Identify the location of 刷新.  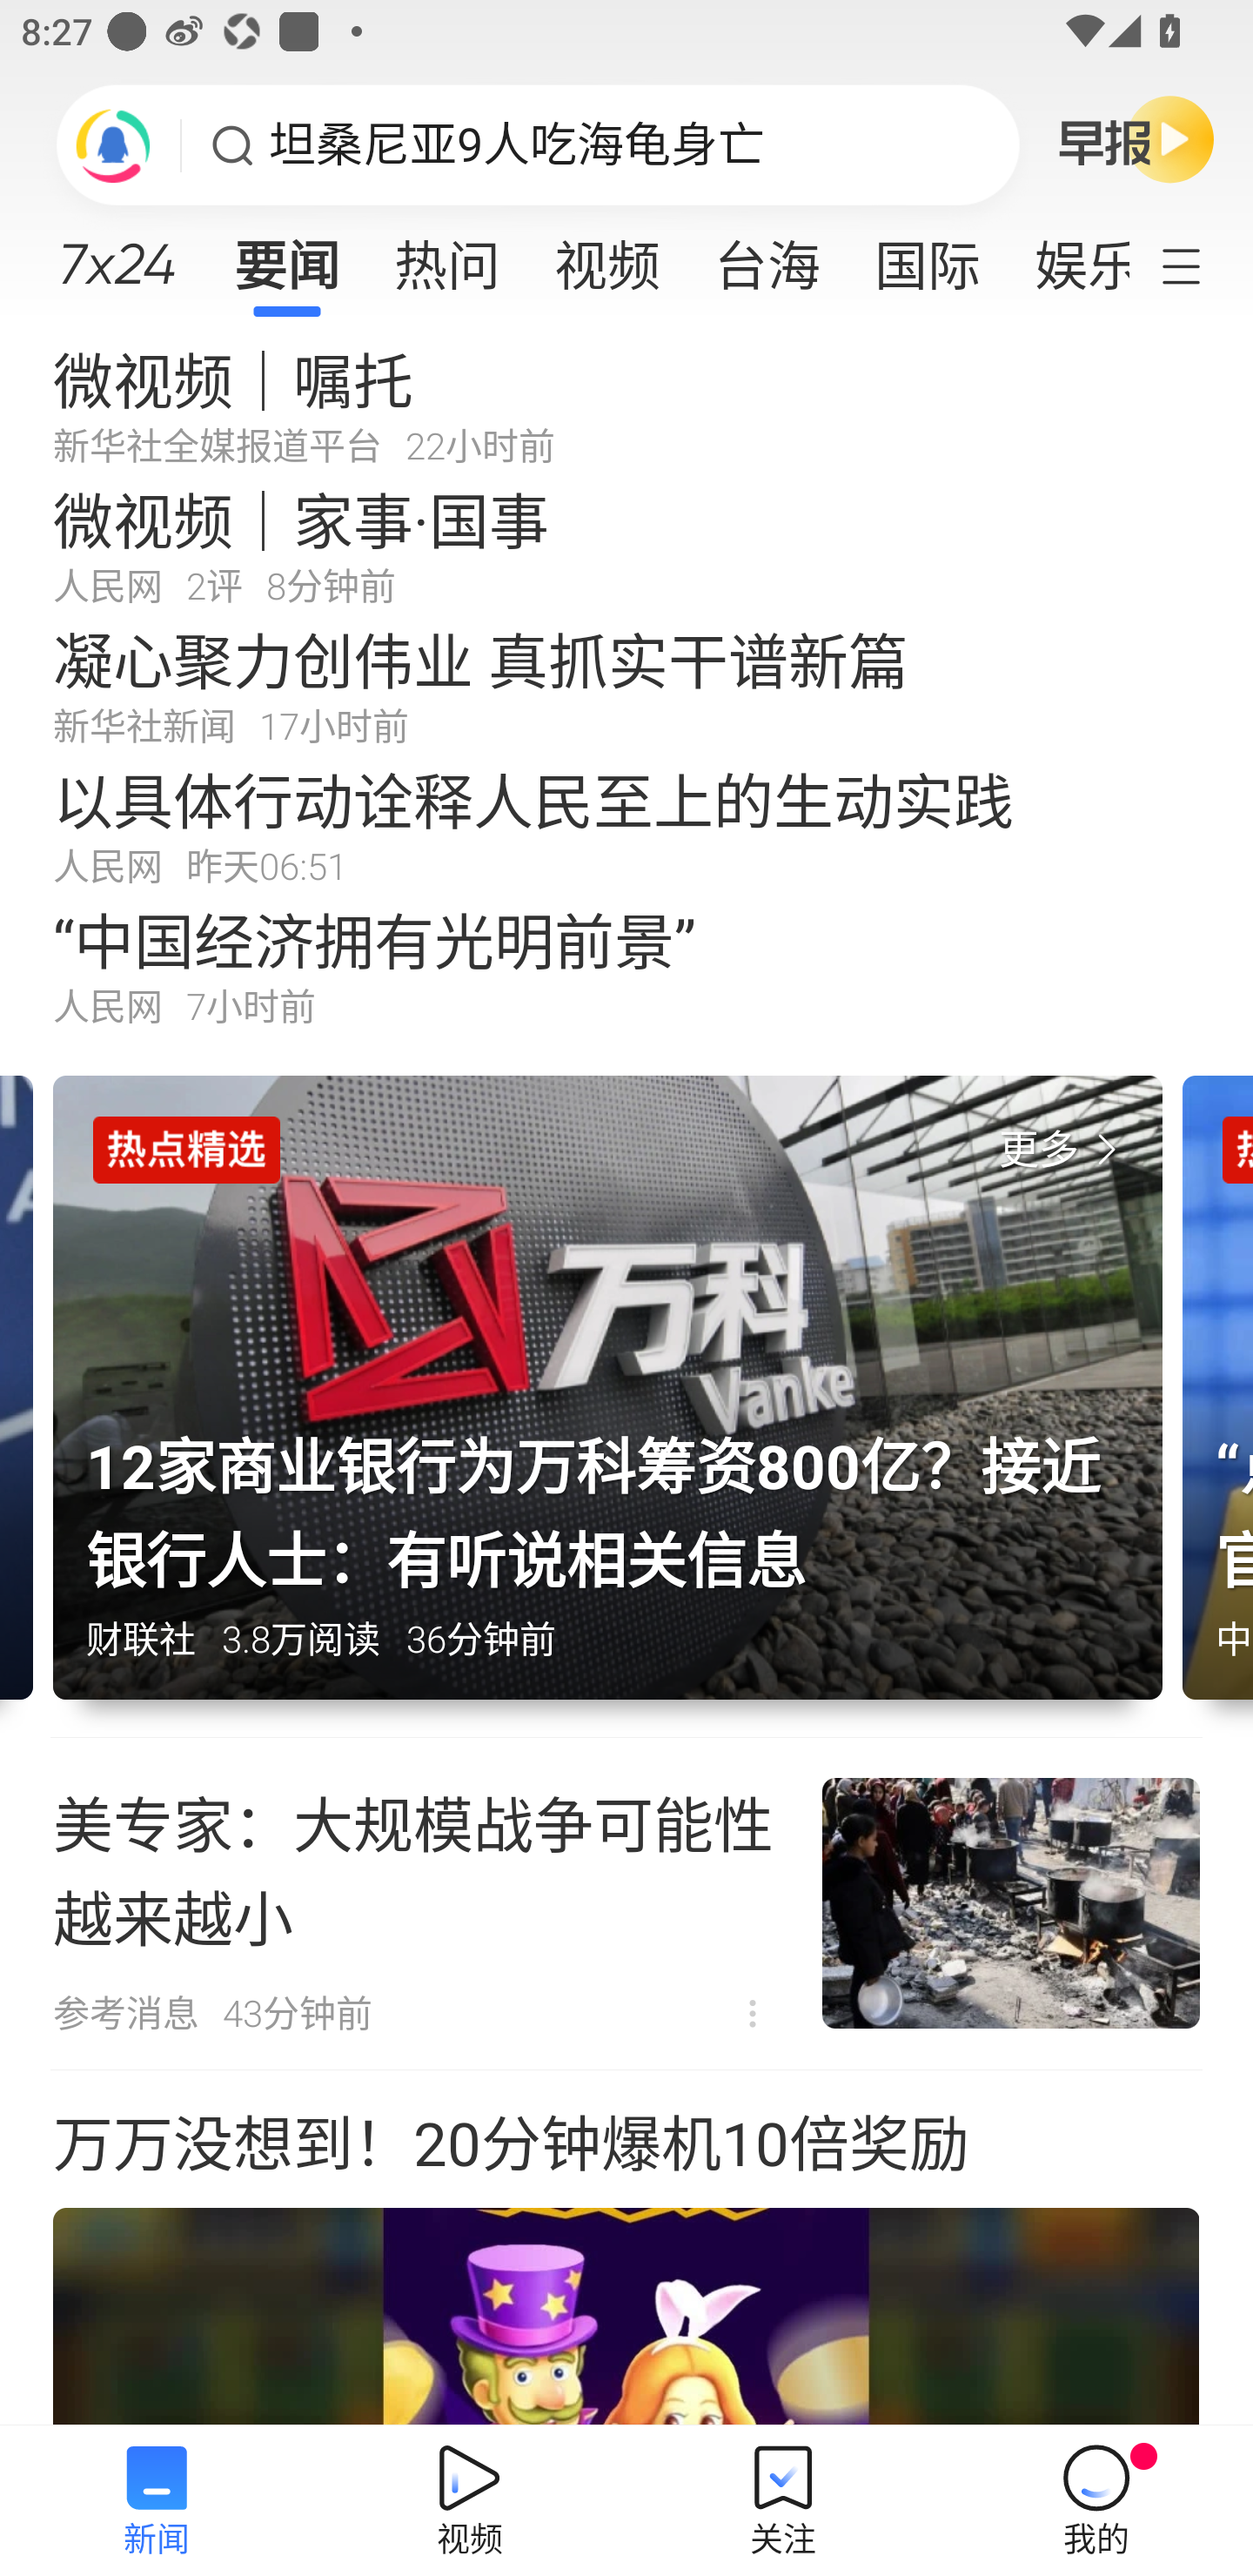
(113, 144).